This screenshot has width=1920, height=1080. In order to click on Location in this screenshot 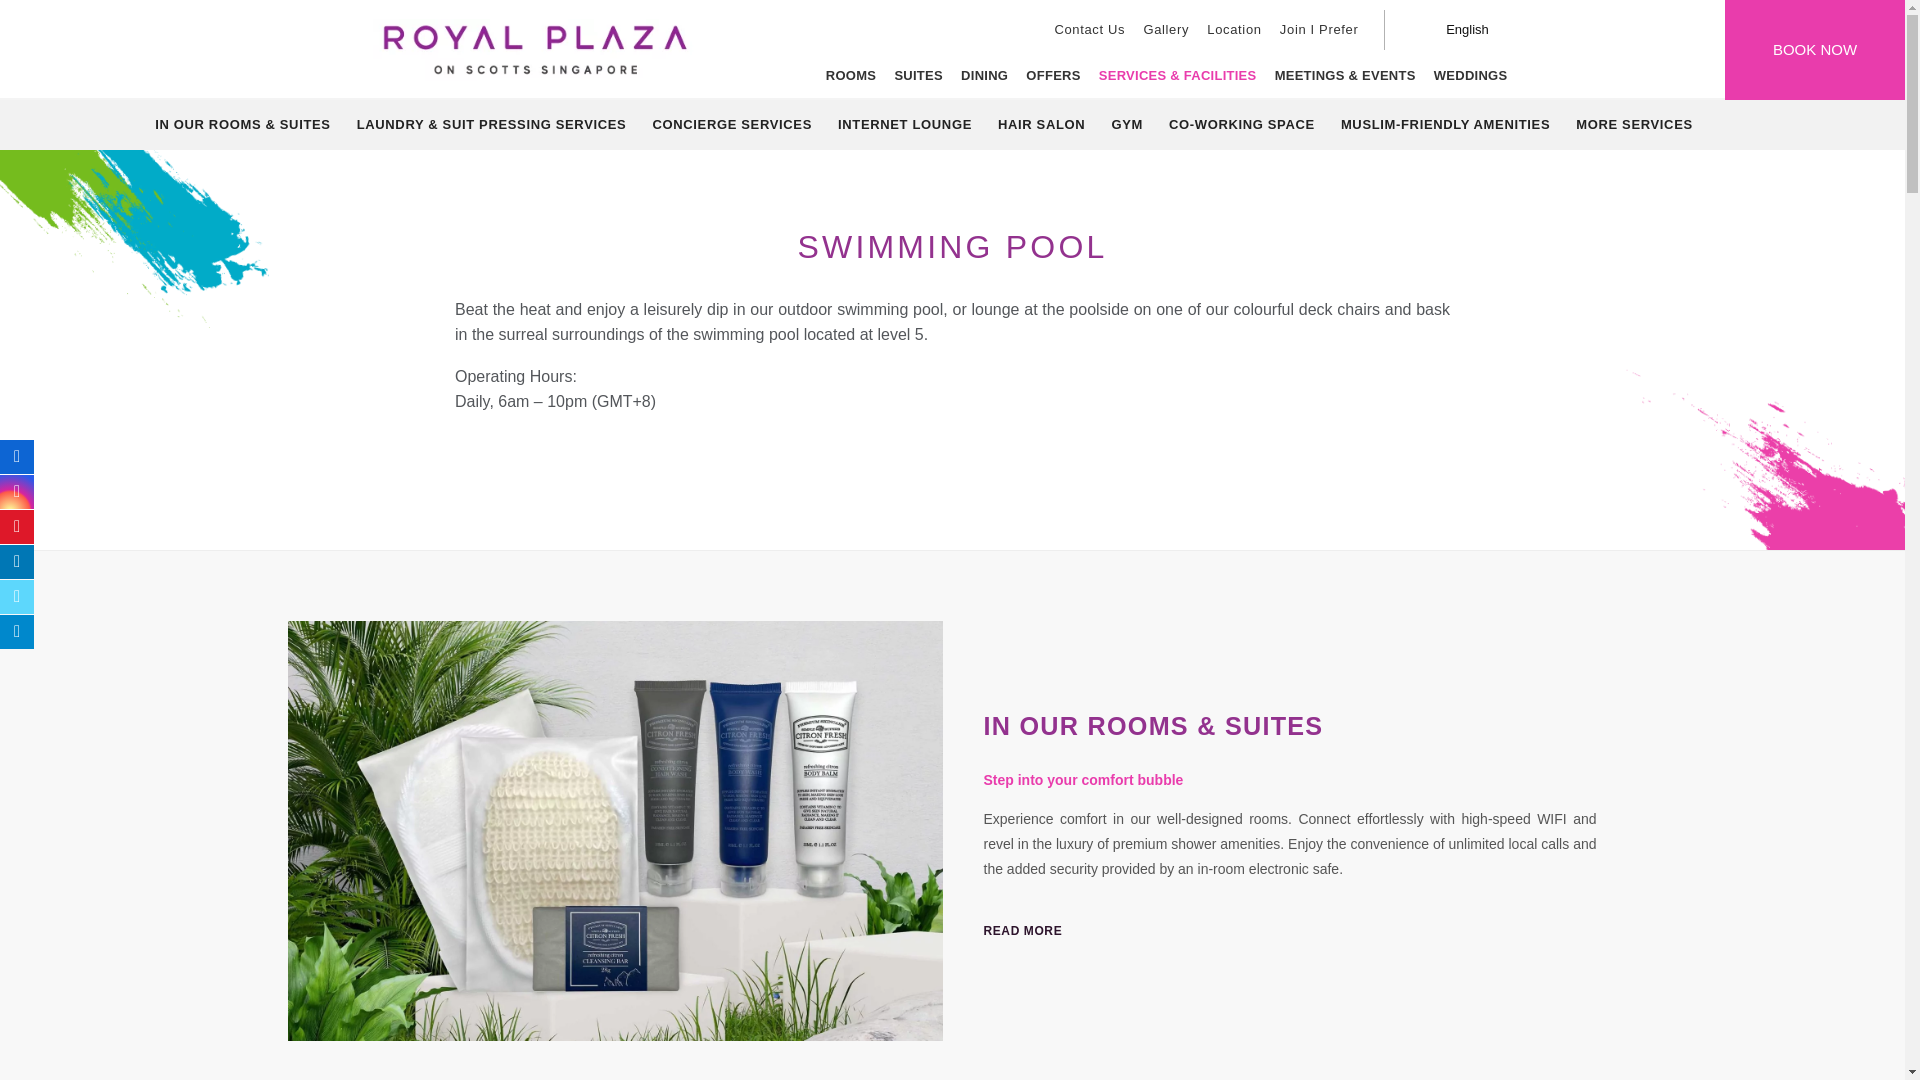, I will do `click(1234, 29)`.